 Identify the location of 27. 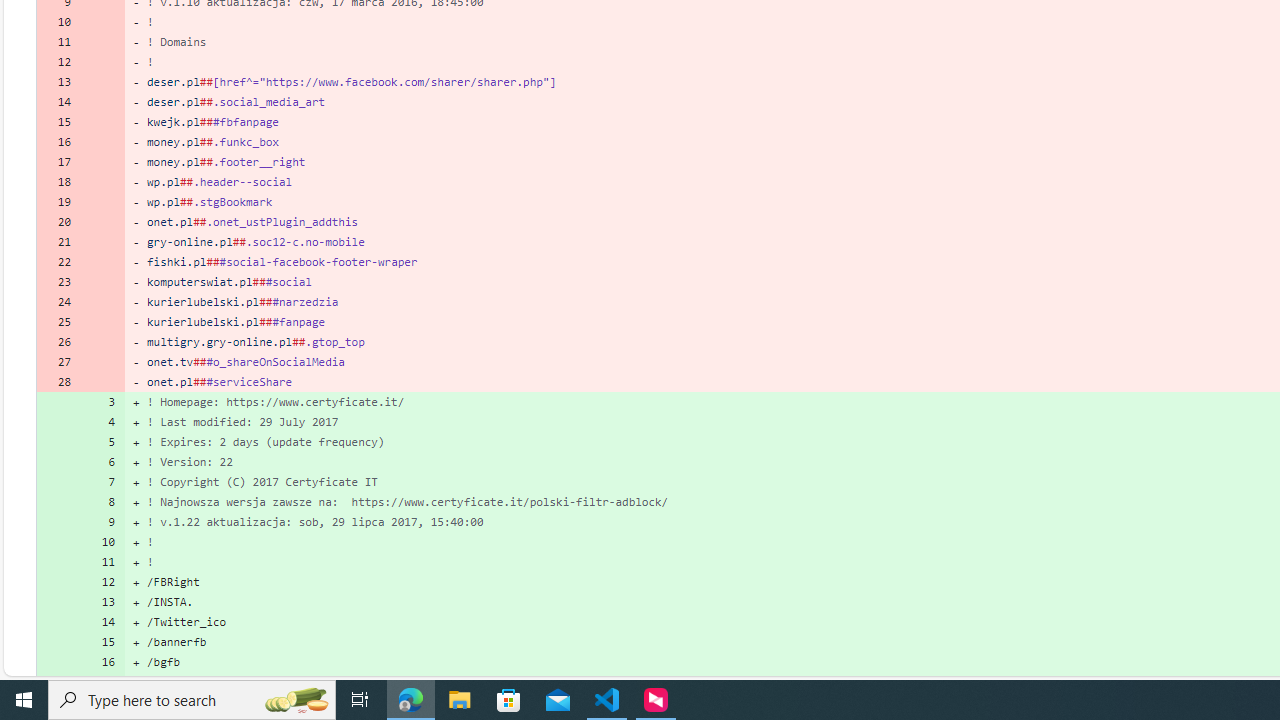
(58, 362).